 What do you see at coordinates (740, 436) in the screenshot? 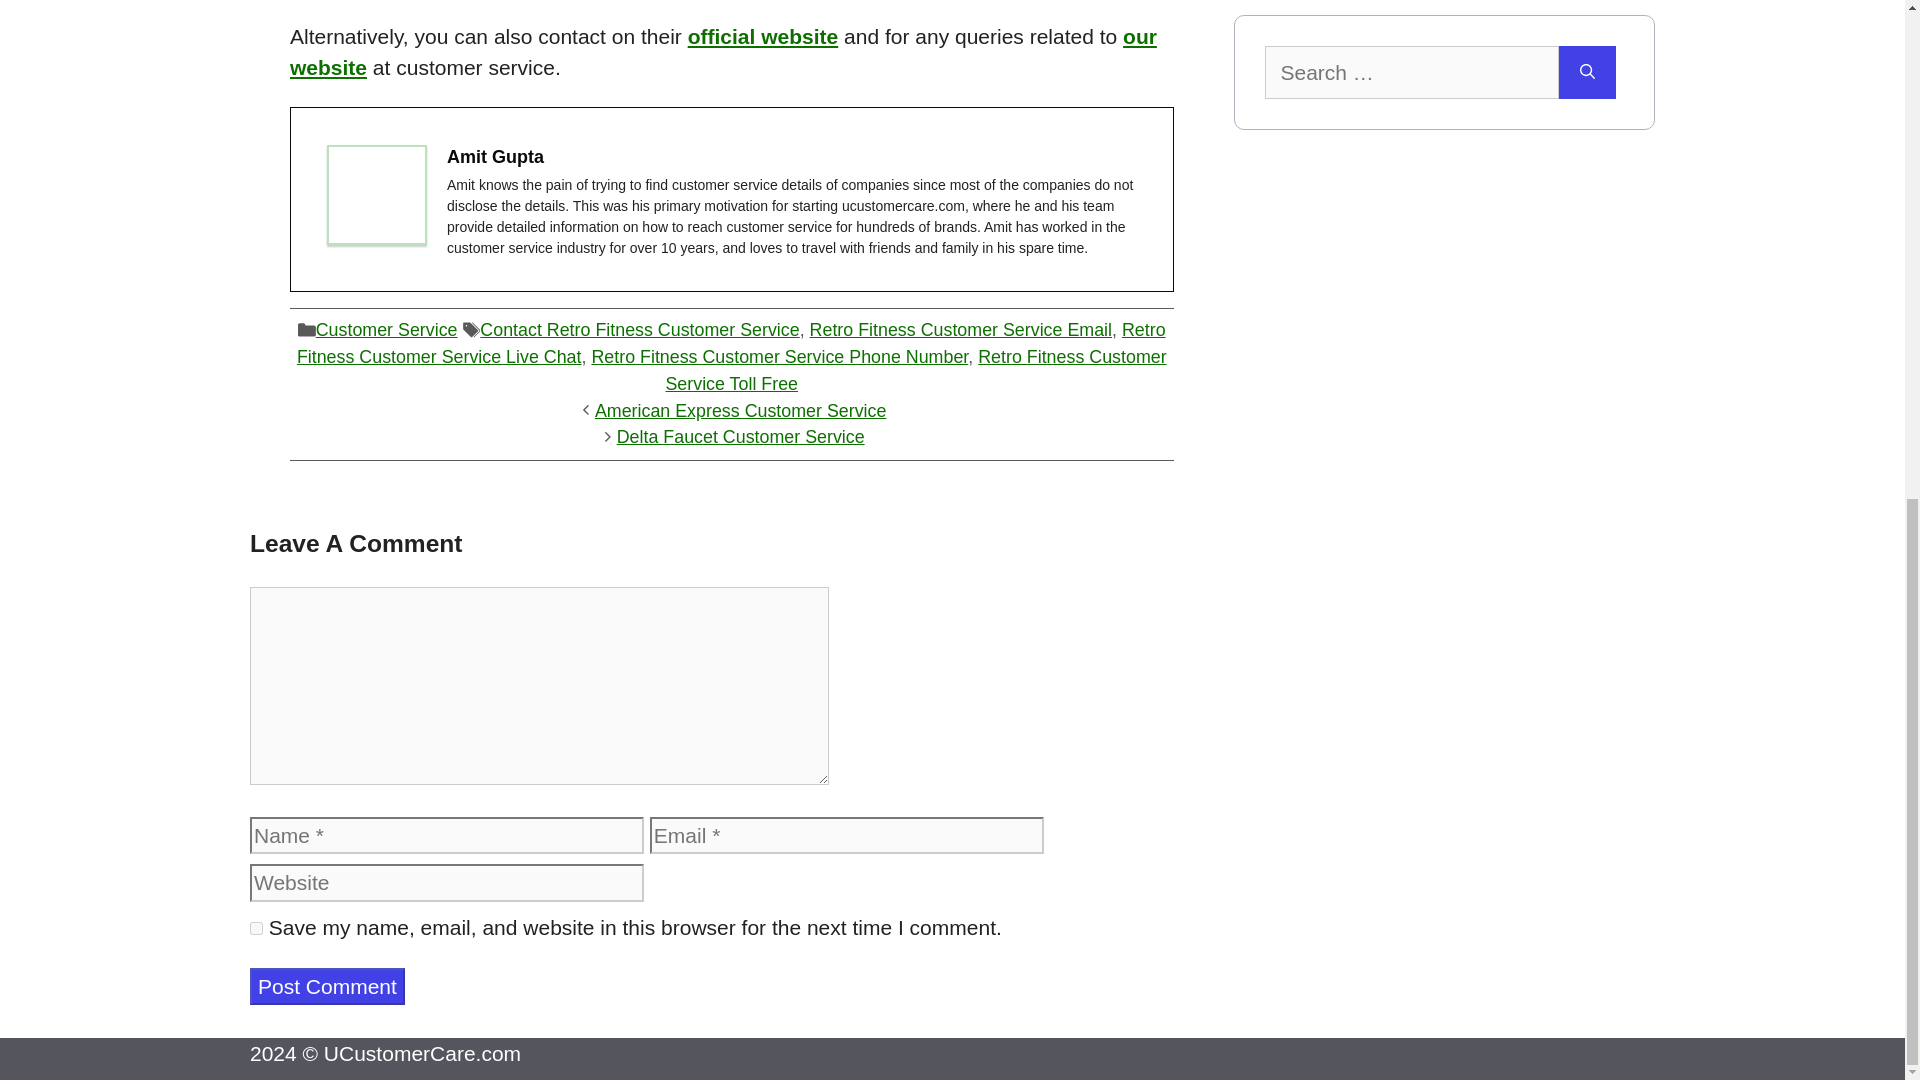
I see `Next` at bounding box center [740, 436].